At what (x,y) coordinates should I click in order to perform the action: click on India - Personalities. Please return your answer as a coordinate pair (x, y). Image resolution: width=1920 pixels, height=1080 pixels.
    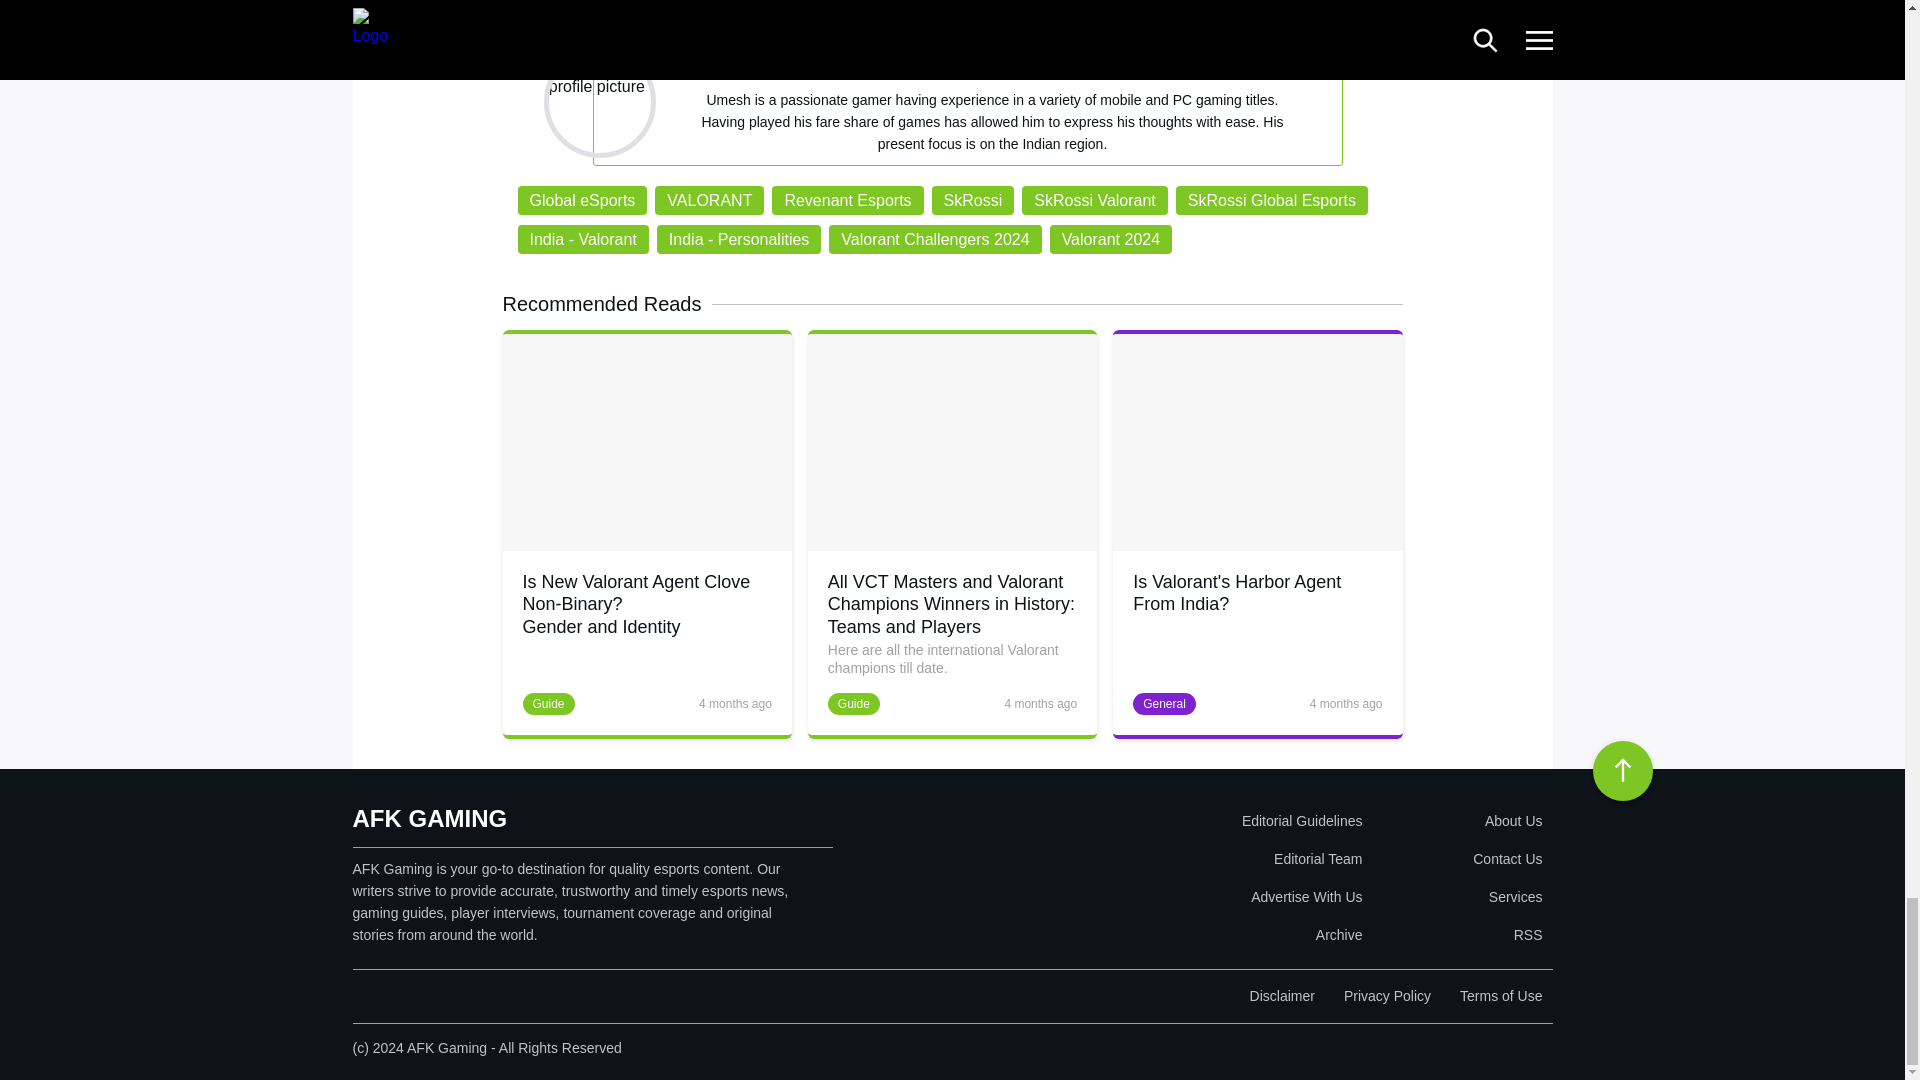
    Looking at the image, I should click on (738, 238).